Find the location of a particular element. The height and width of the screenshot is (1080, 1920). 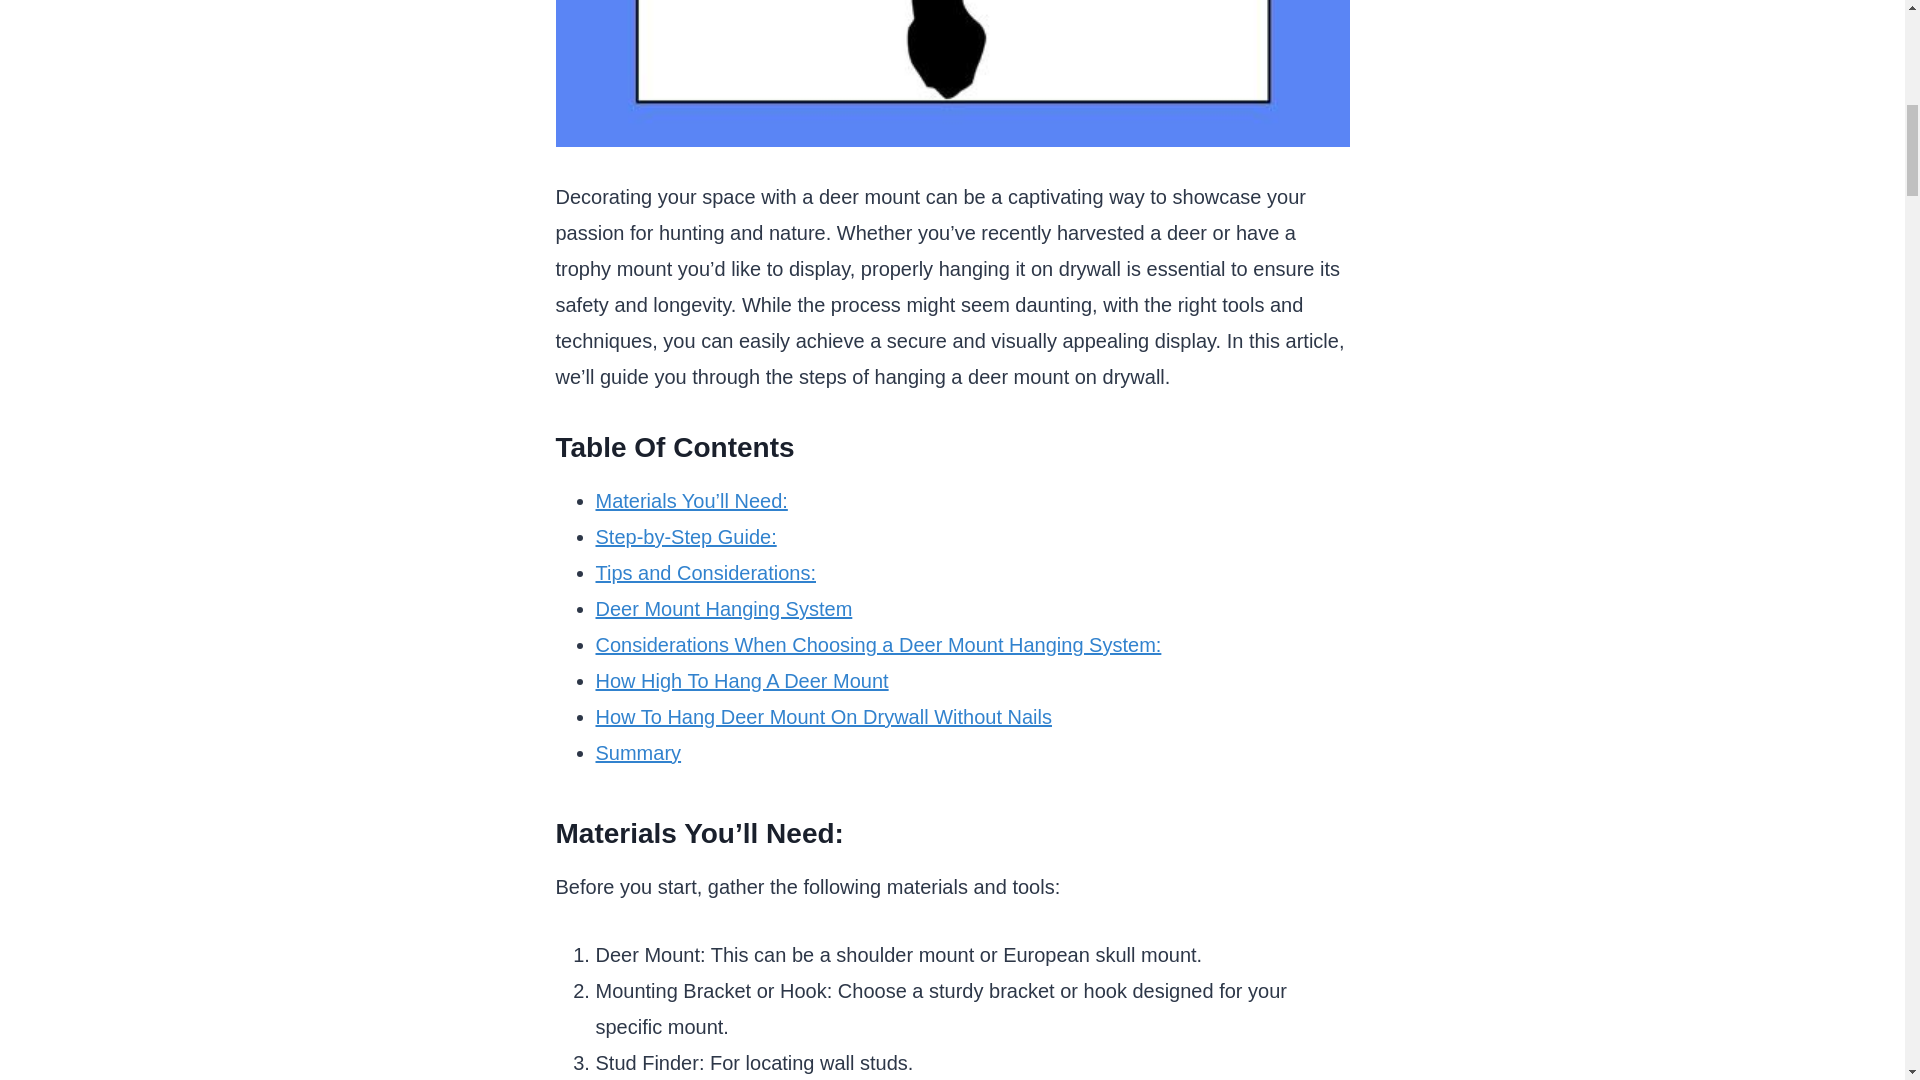

Considerations When Choosing a Deer Mount Hanging System: is located at coordinates (878, 644).